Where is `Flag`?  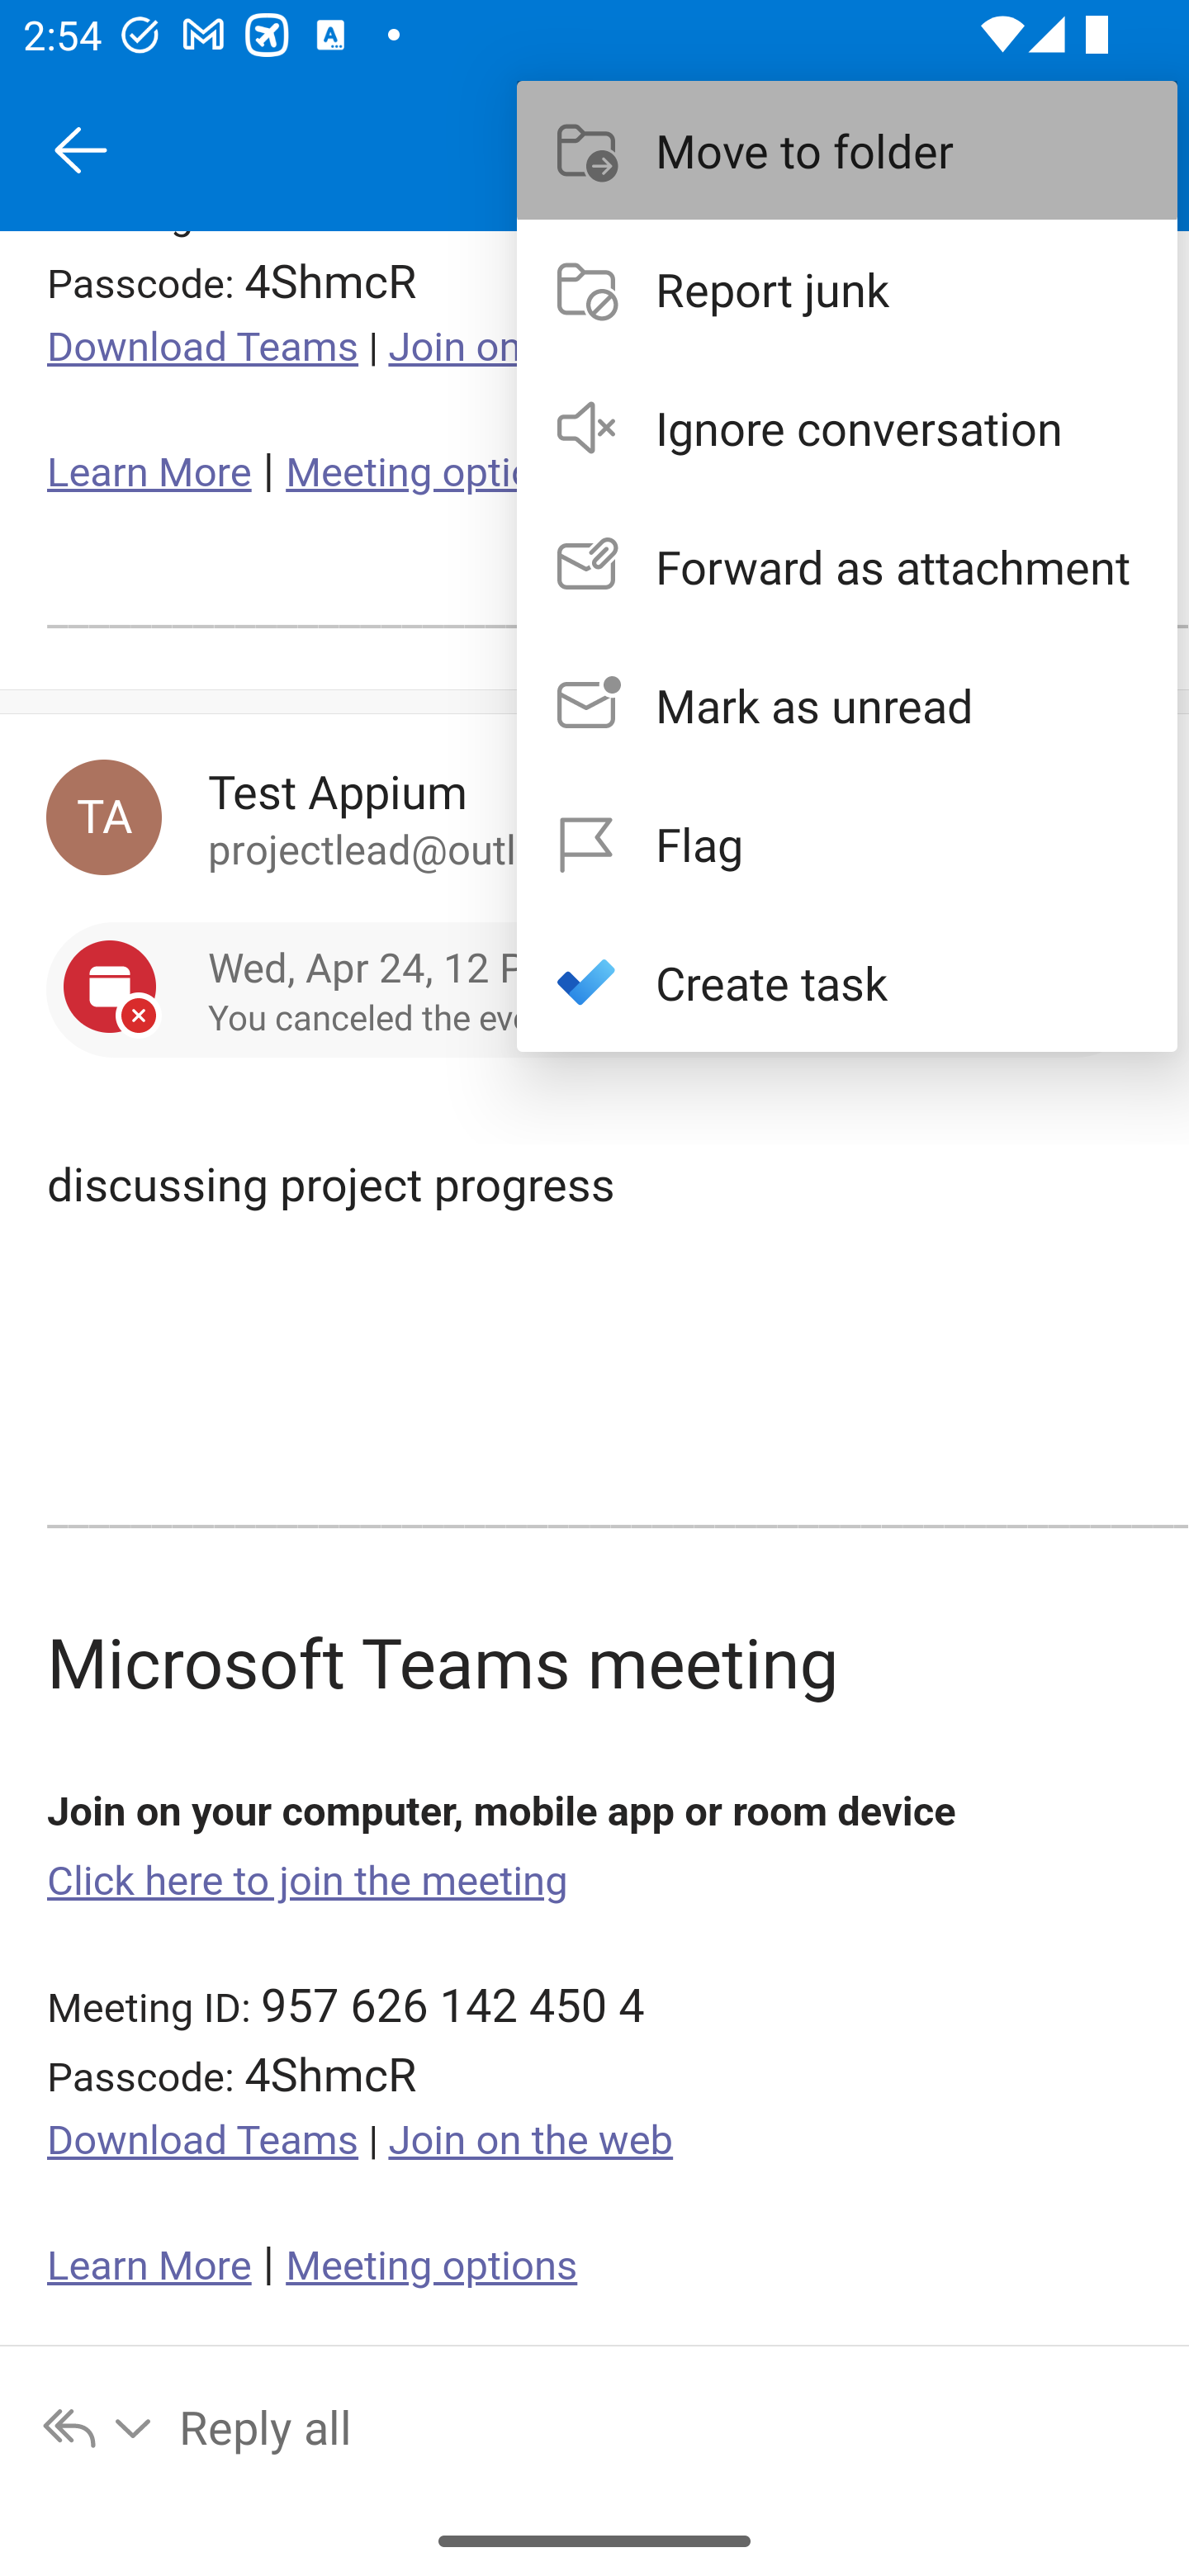
Flag is located at coordinates (847, 844).